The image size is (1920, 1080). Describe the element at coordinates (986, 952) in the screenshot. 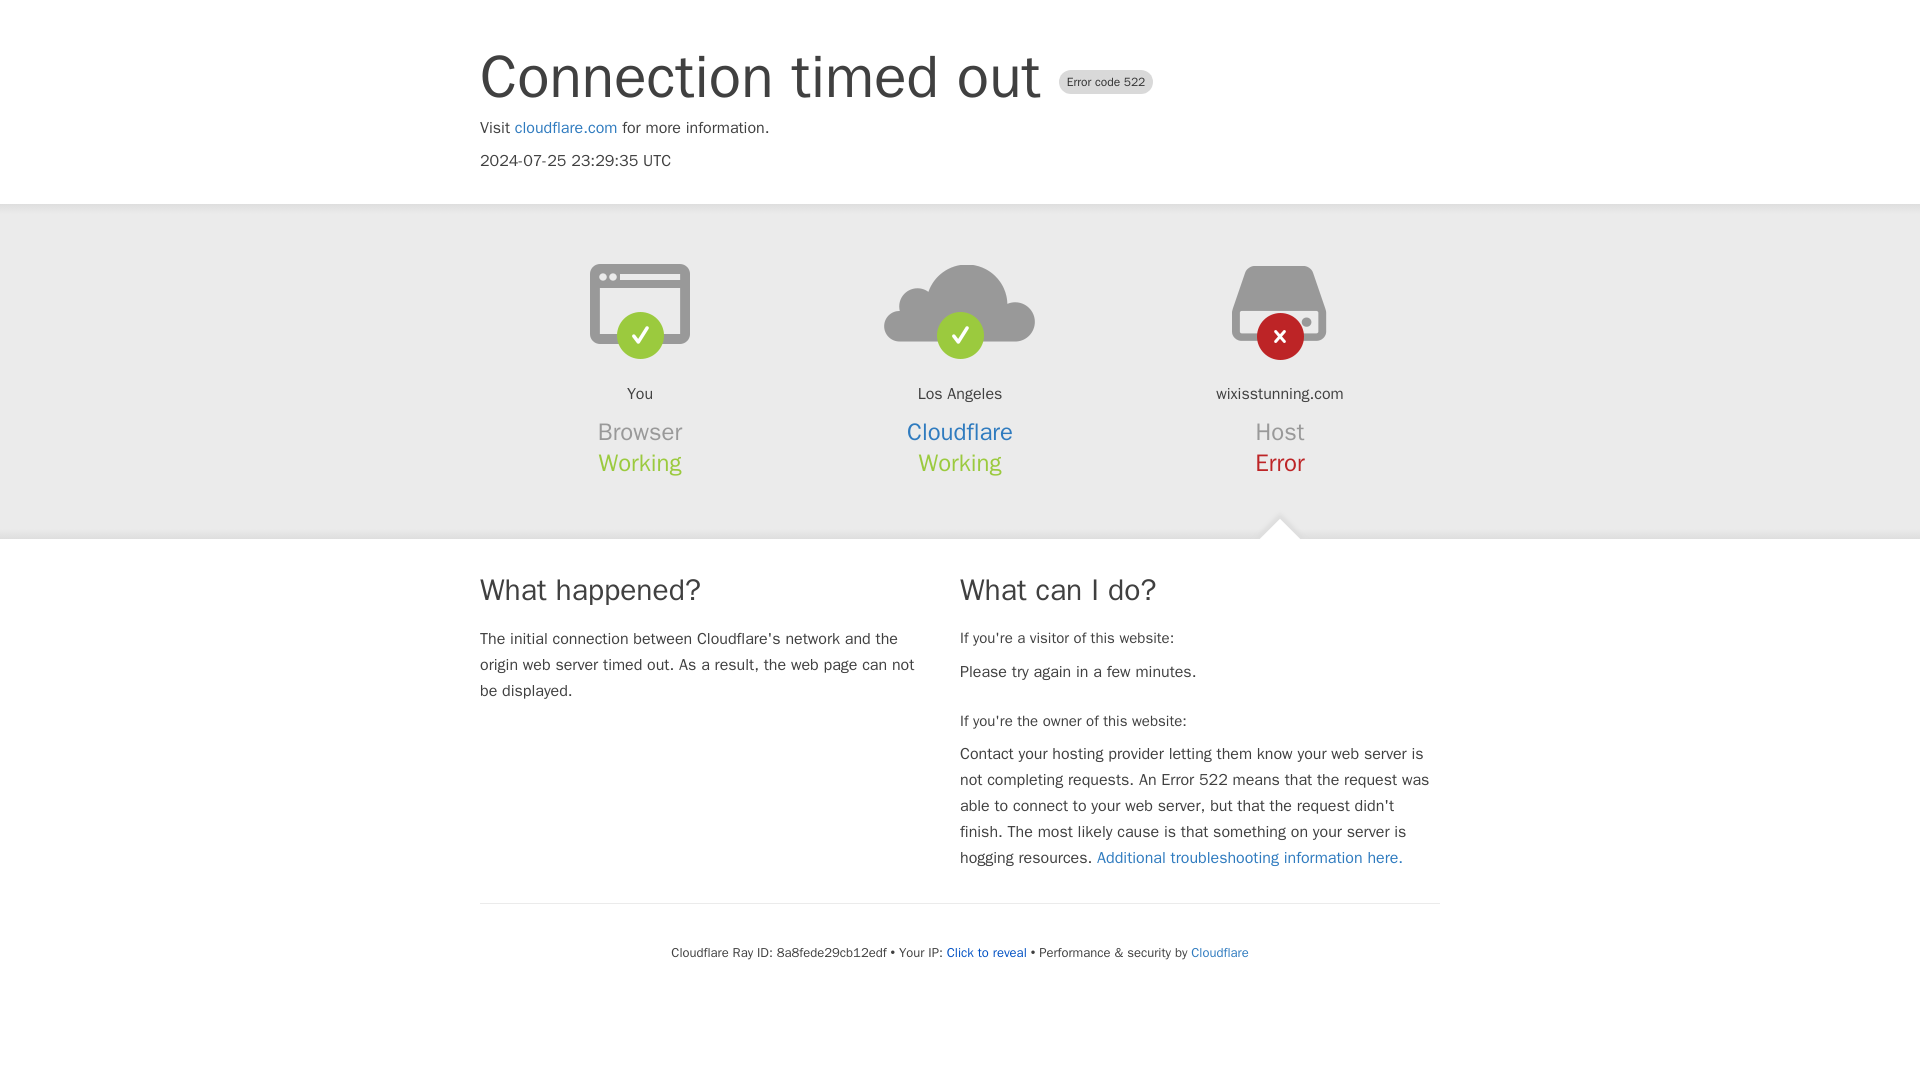

I see `Click to reveal` at that location.